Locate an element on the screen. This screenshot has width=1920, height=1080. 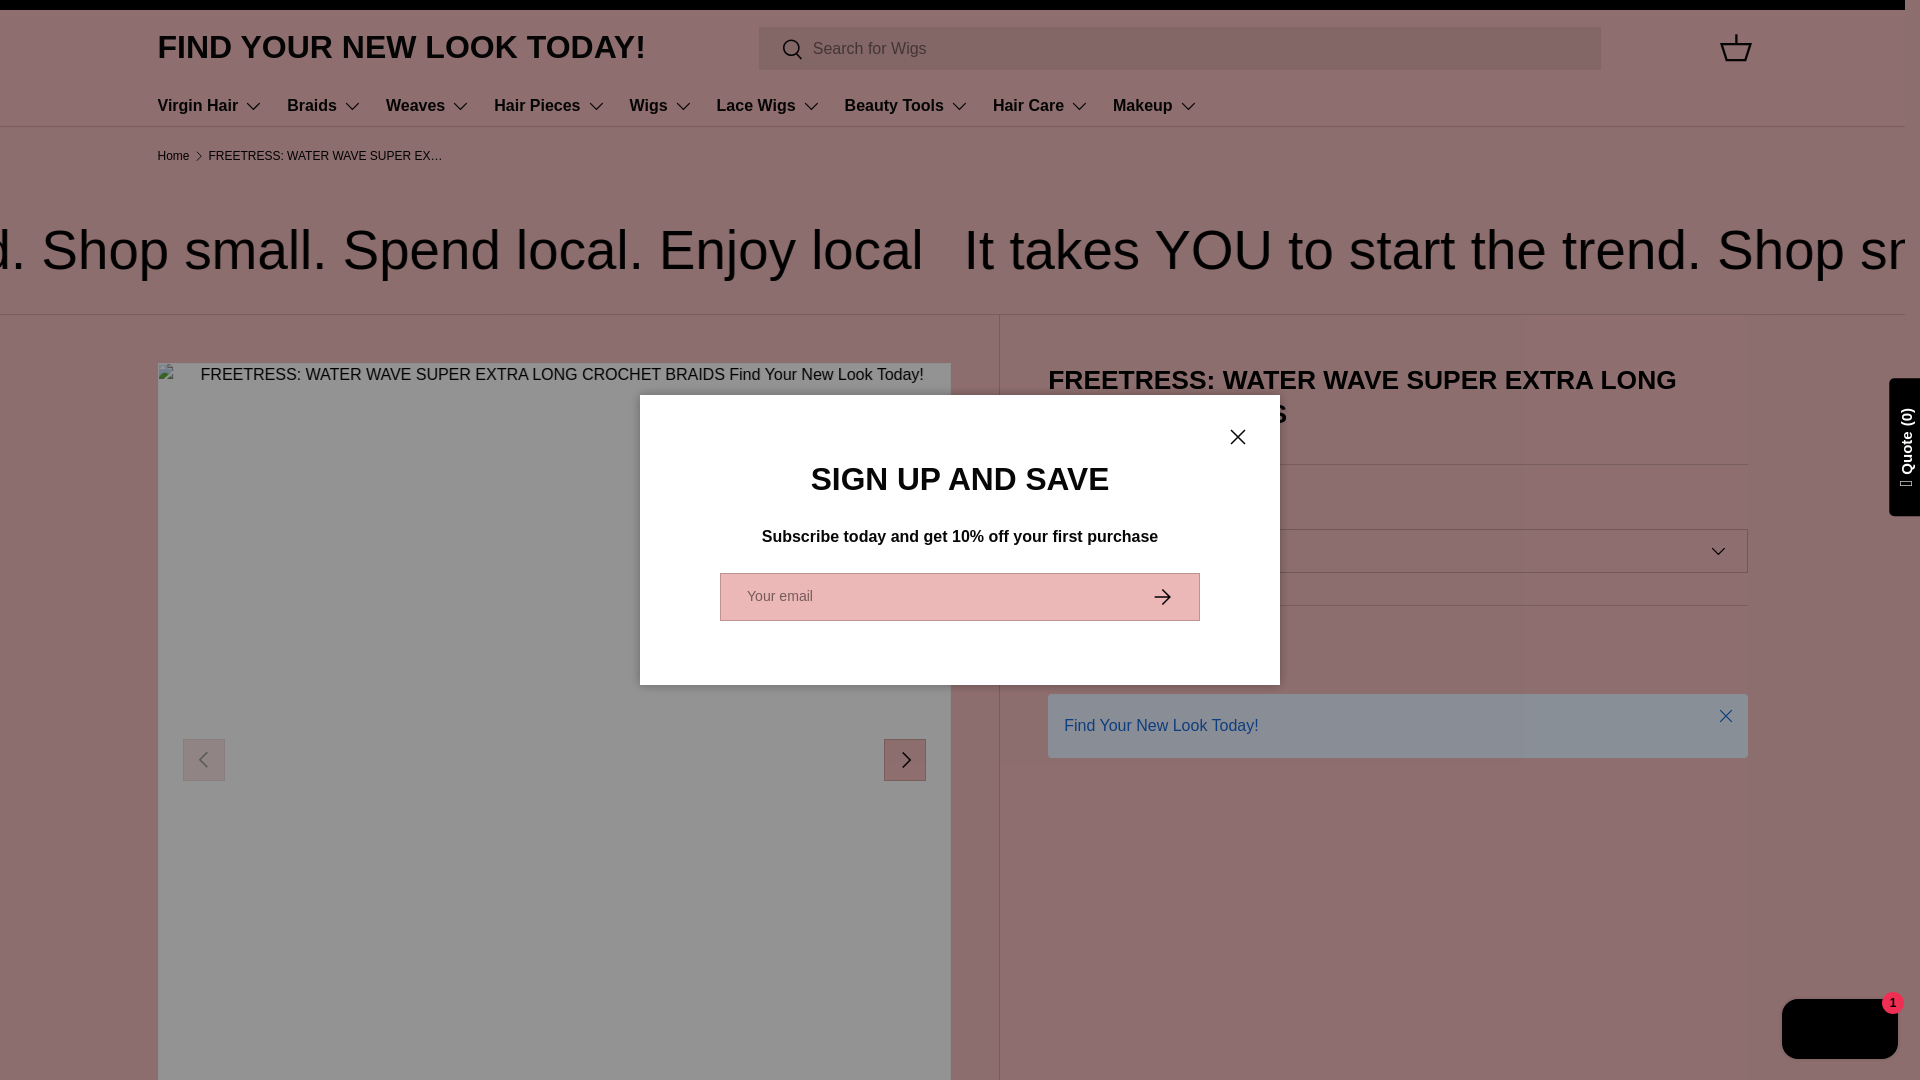
FIND YOUR NEW LOOK TODAY! is located at coordinates (401, 48).